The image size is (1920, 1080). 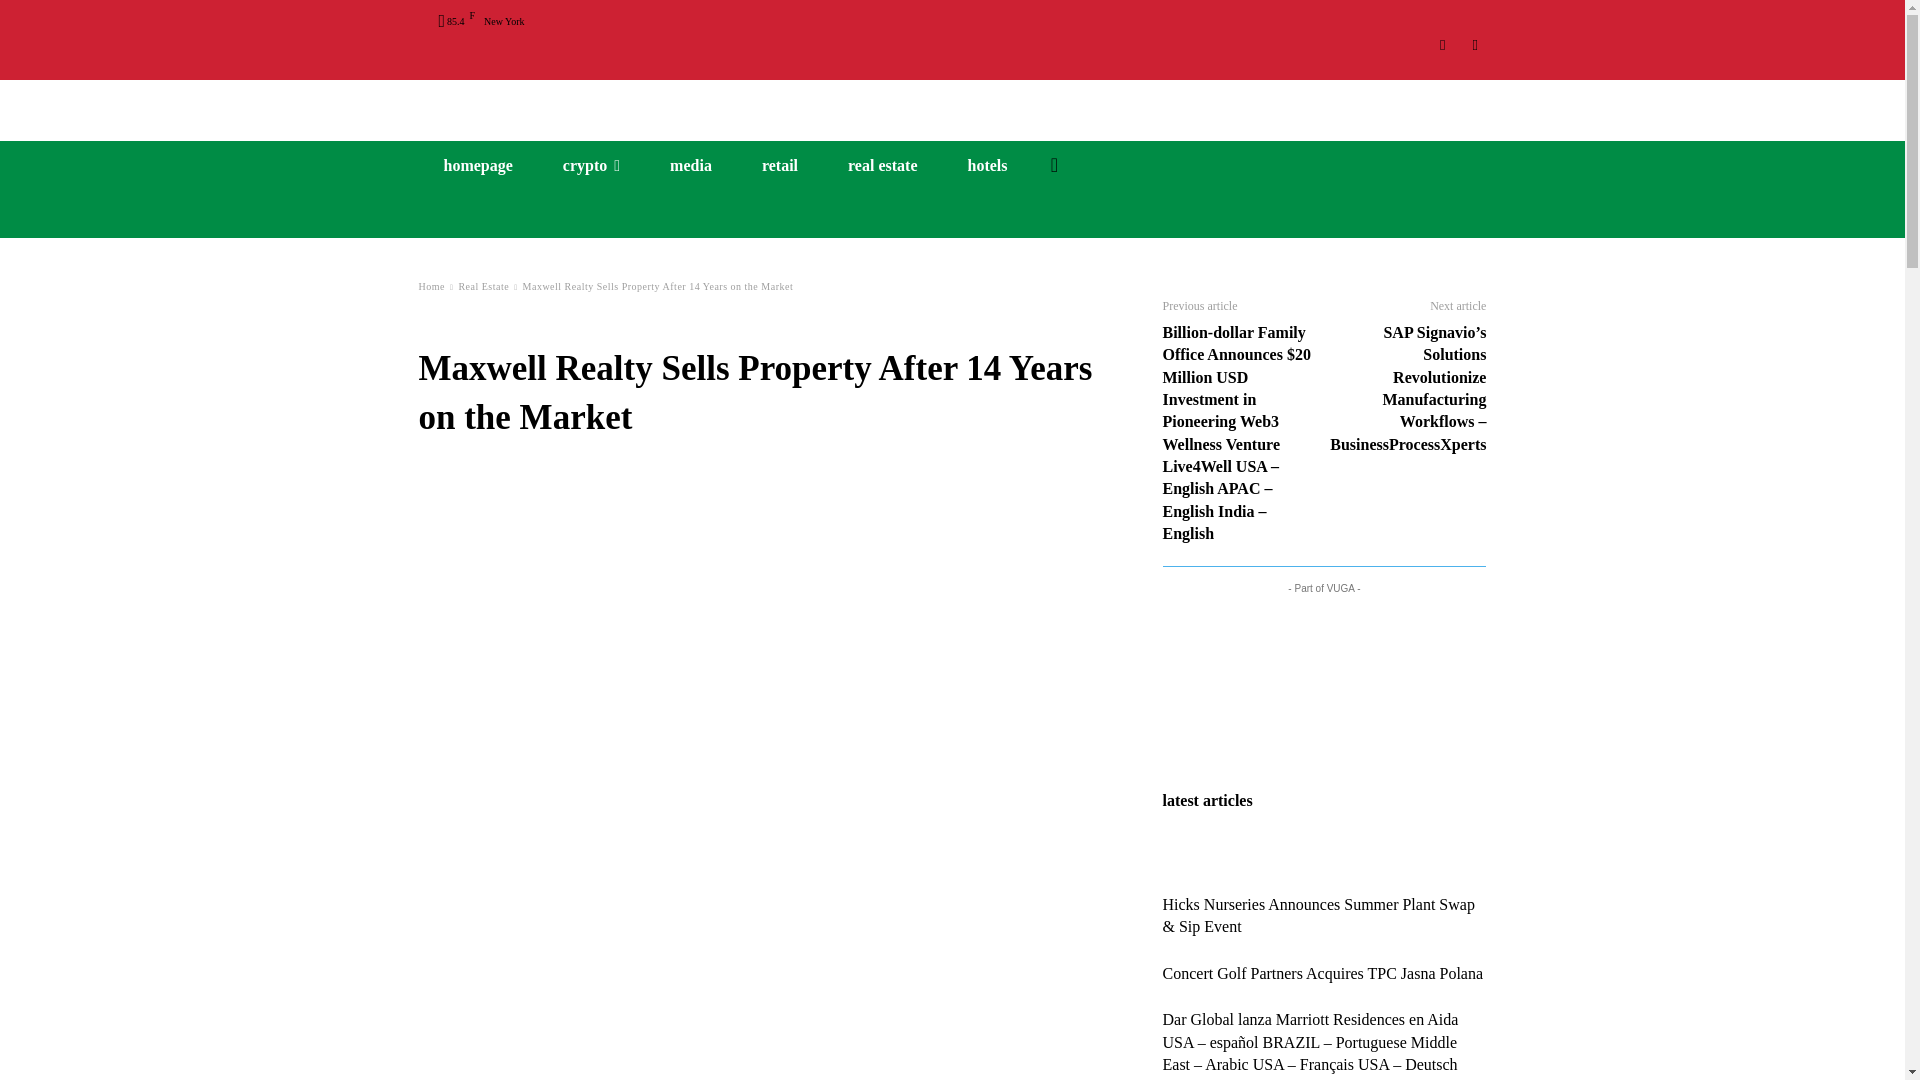 I want to click on hotels, so click(x=987, y=166).